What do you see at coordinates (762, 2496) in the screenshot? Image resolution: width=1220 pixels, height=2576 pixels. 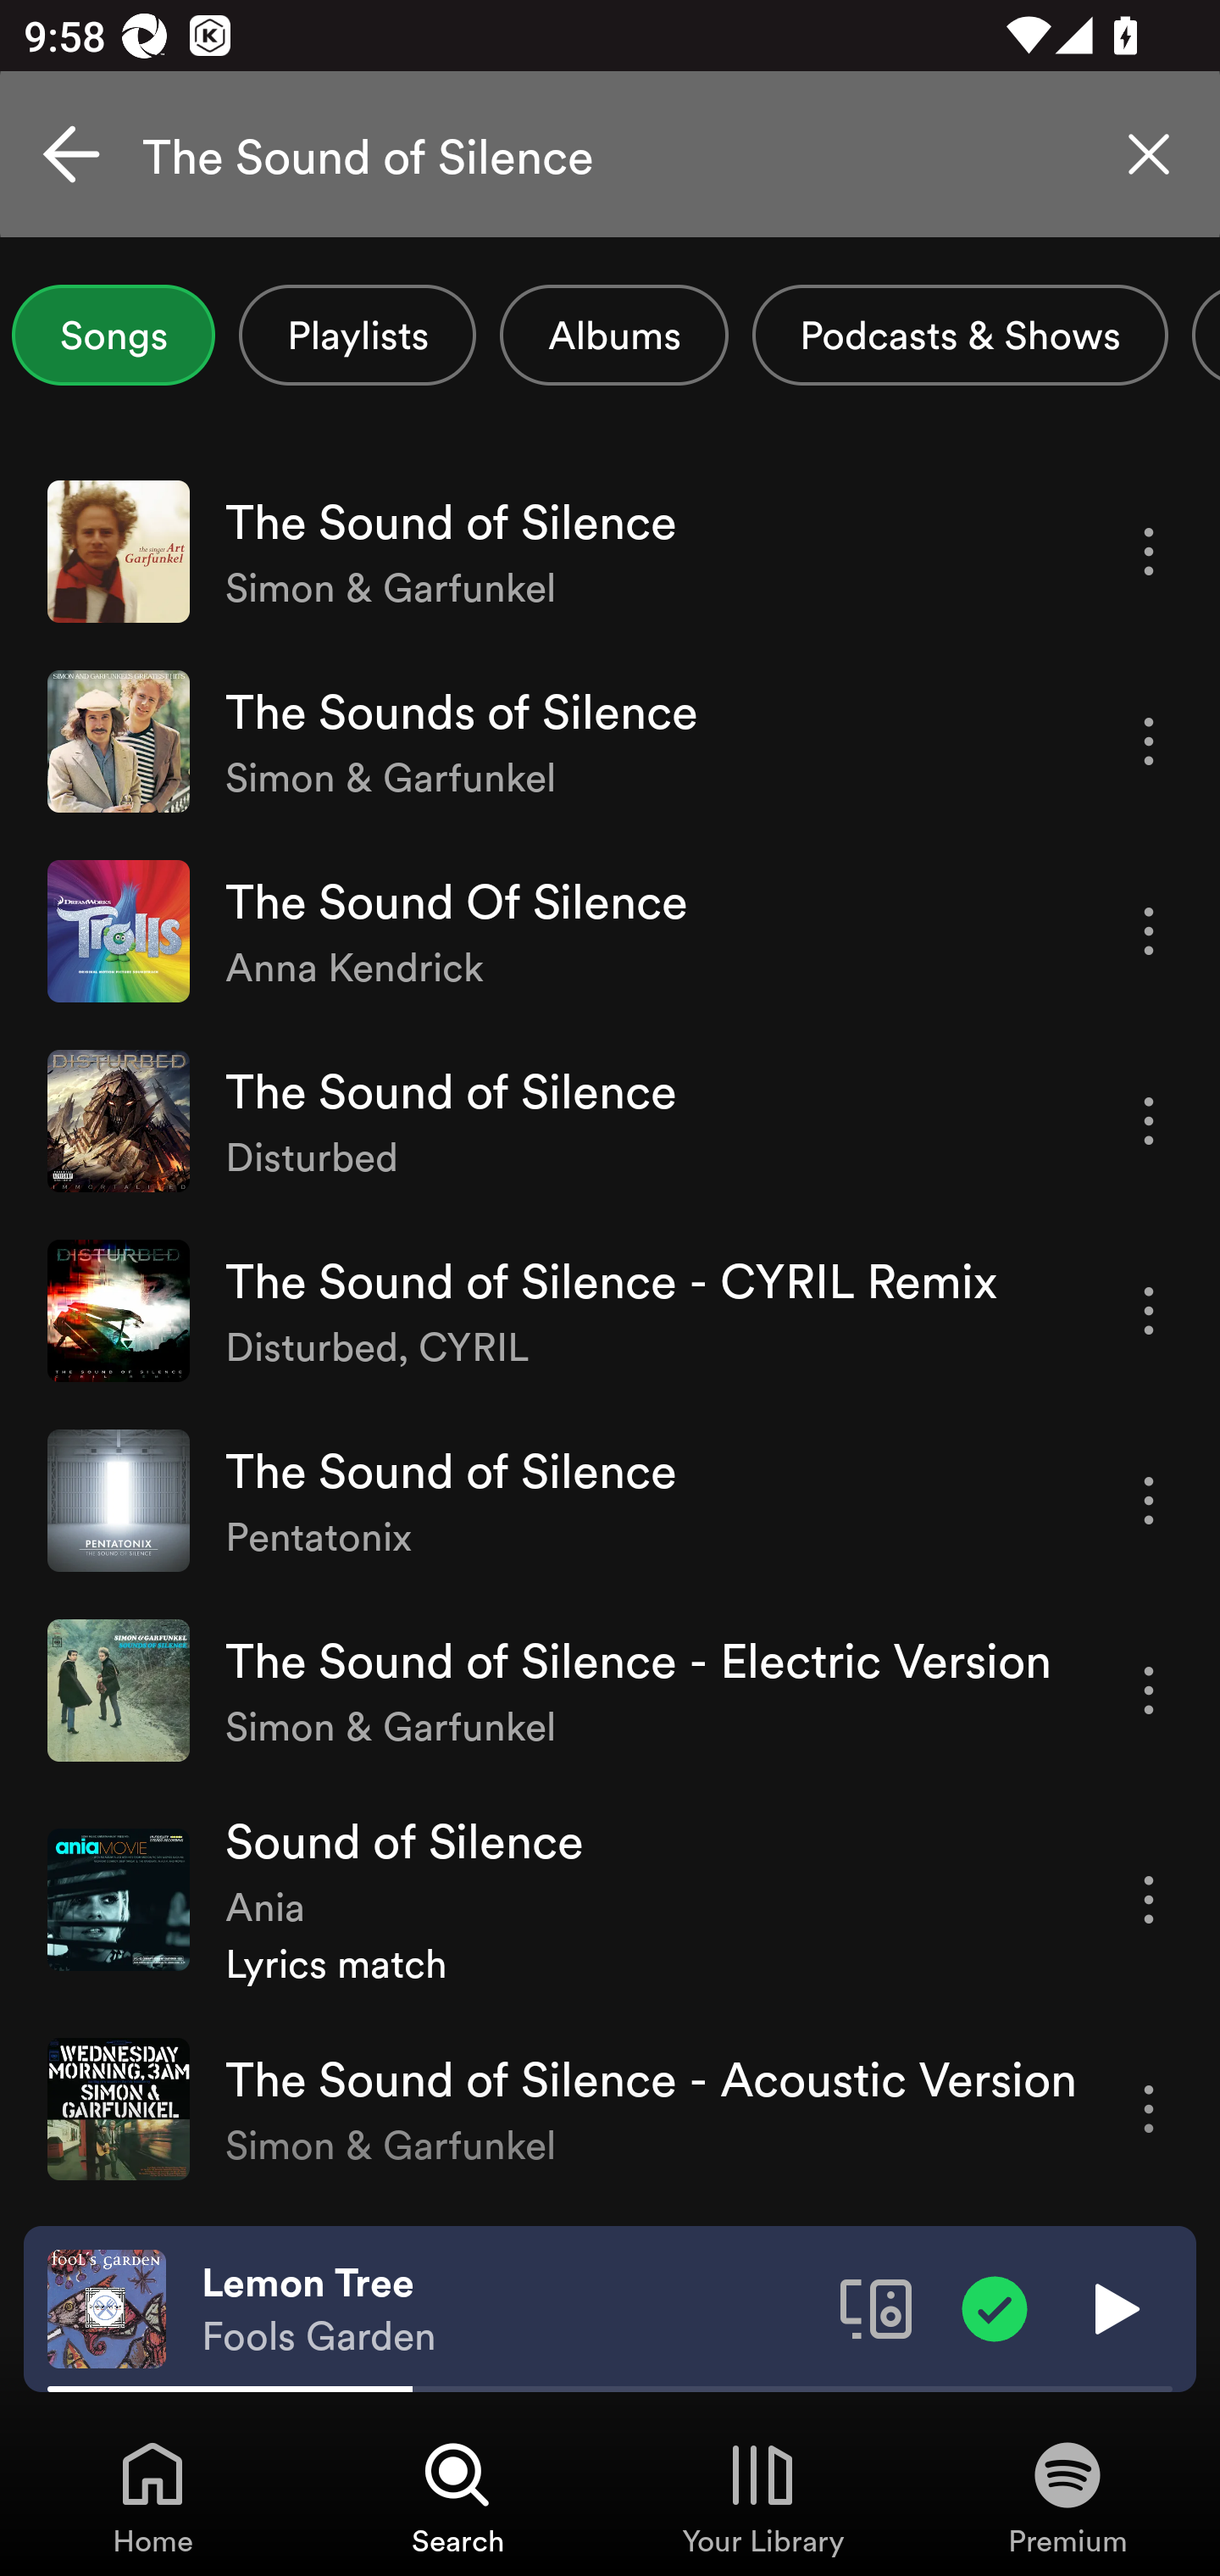 I see `Your Library, Tab 3 of 4 Your Library Your Library` at bounding box center [762, 2496].